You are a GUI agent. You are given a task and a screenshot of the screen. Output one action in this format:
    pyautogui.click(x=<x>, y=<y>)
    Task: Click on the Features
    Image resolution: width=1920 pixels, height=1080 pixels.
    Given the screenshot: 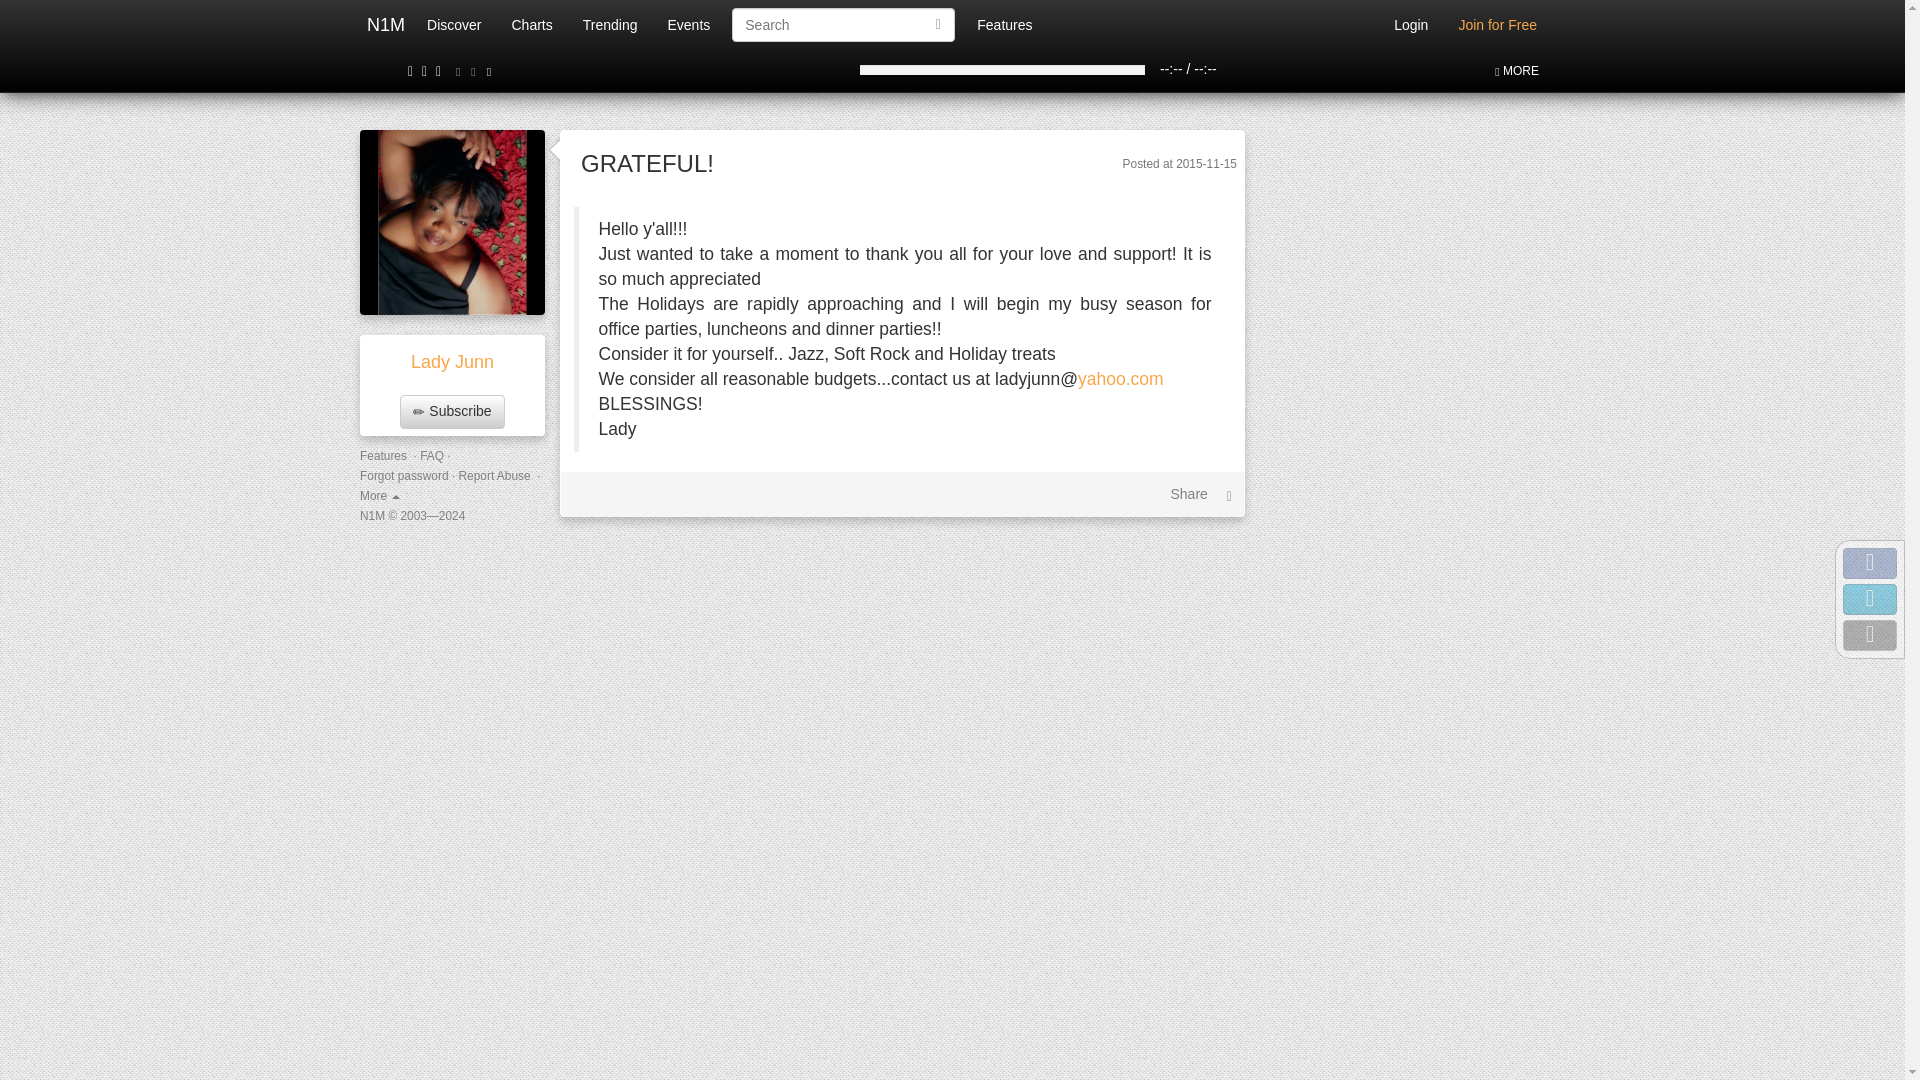 What is the action you would take?
    pyautogui.click(x=384, y=456)
    